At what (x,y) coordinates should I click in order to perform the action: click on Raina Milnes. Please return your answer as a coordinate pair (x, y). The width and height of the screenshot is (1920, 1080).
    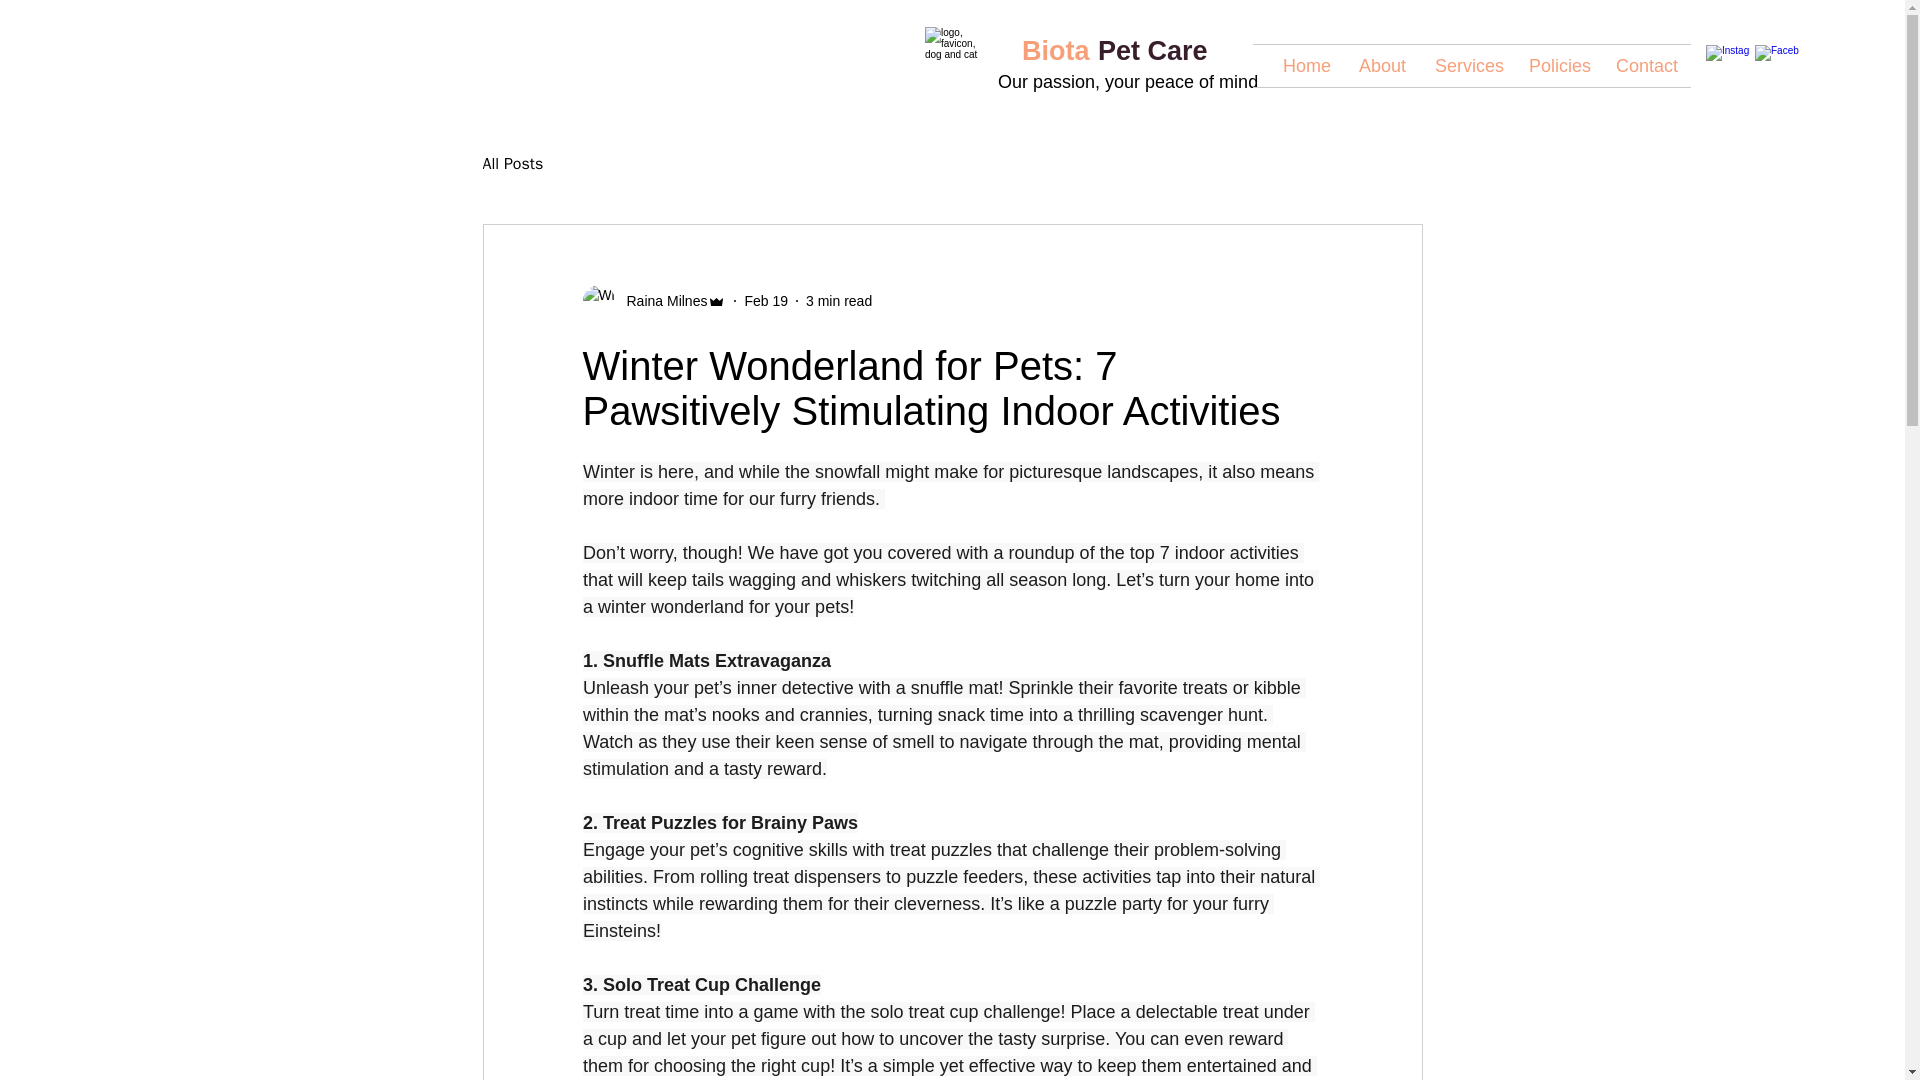
    Looking at the image, I should click on (660, 300).